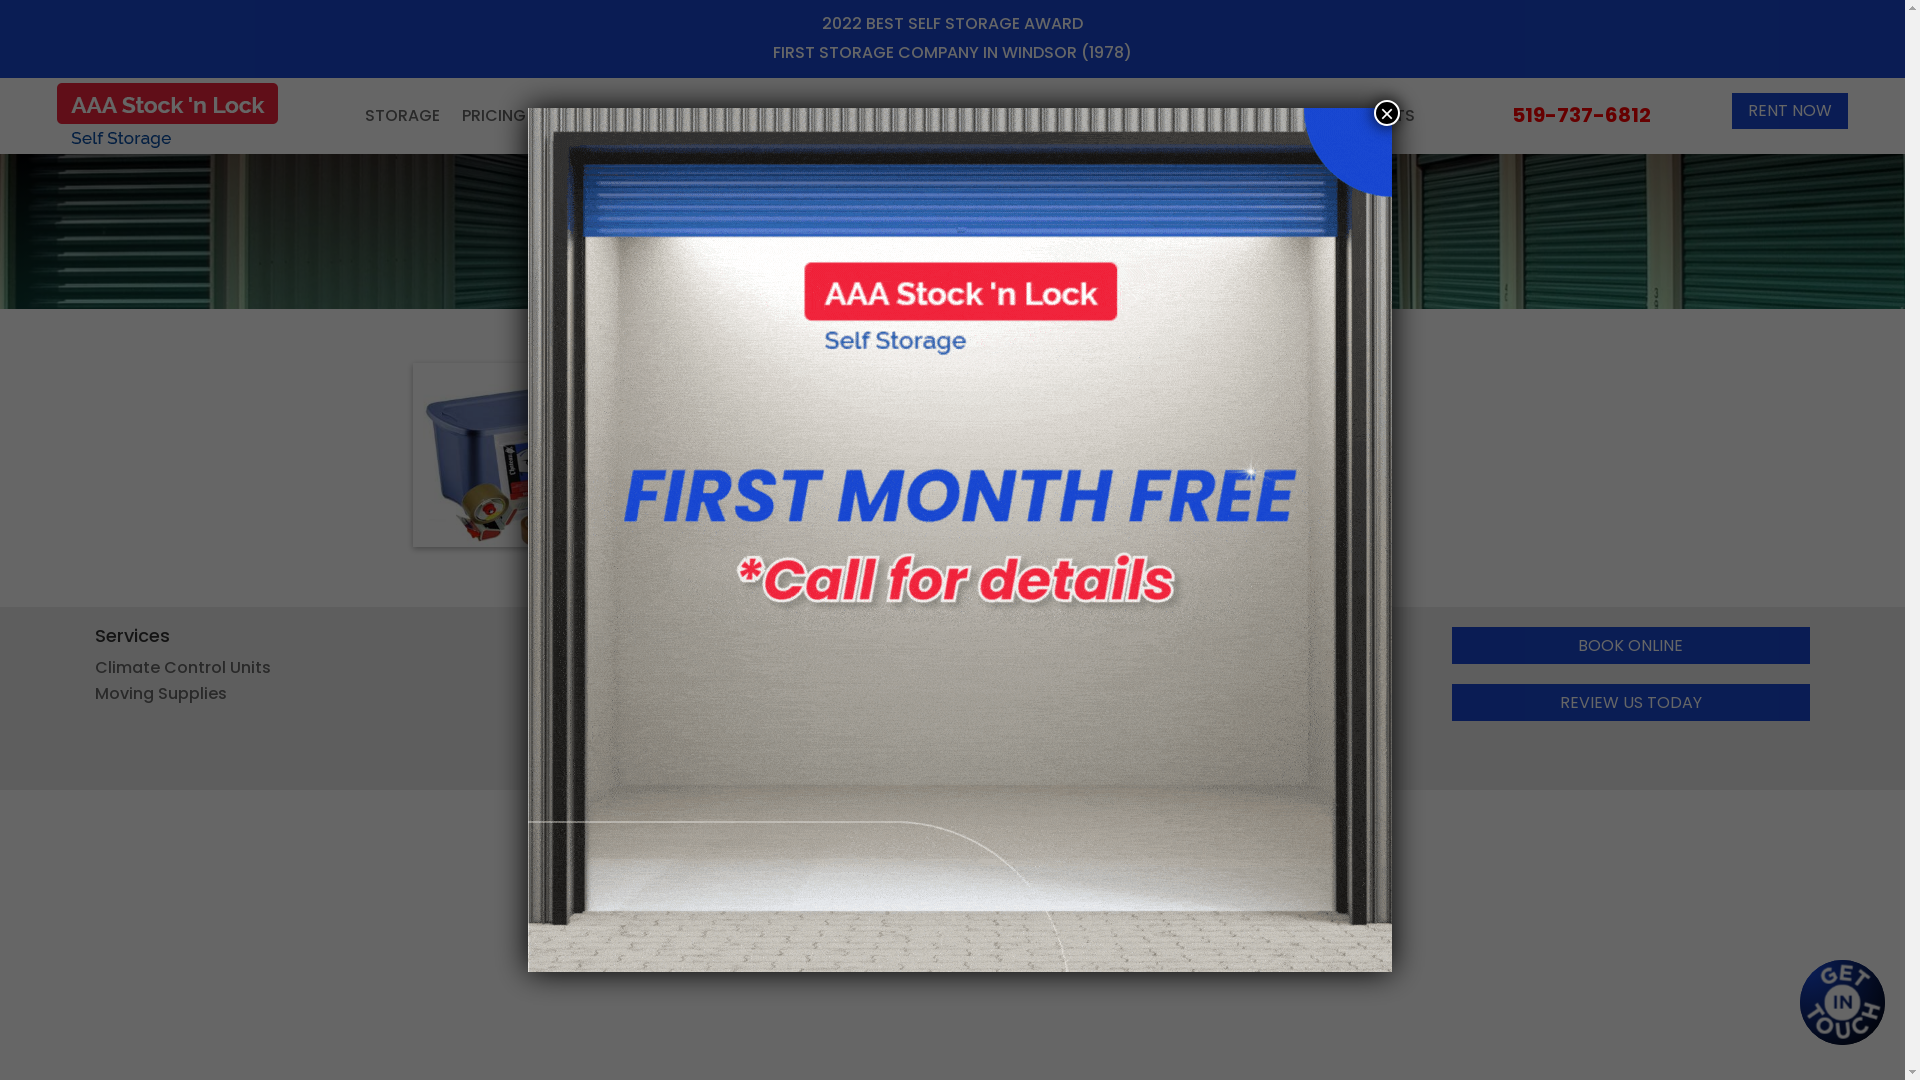  I want to click on Climate Control Units, so click(183, 668).